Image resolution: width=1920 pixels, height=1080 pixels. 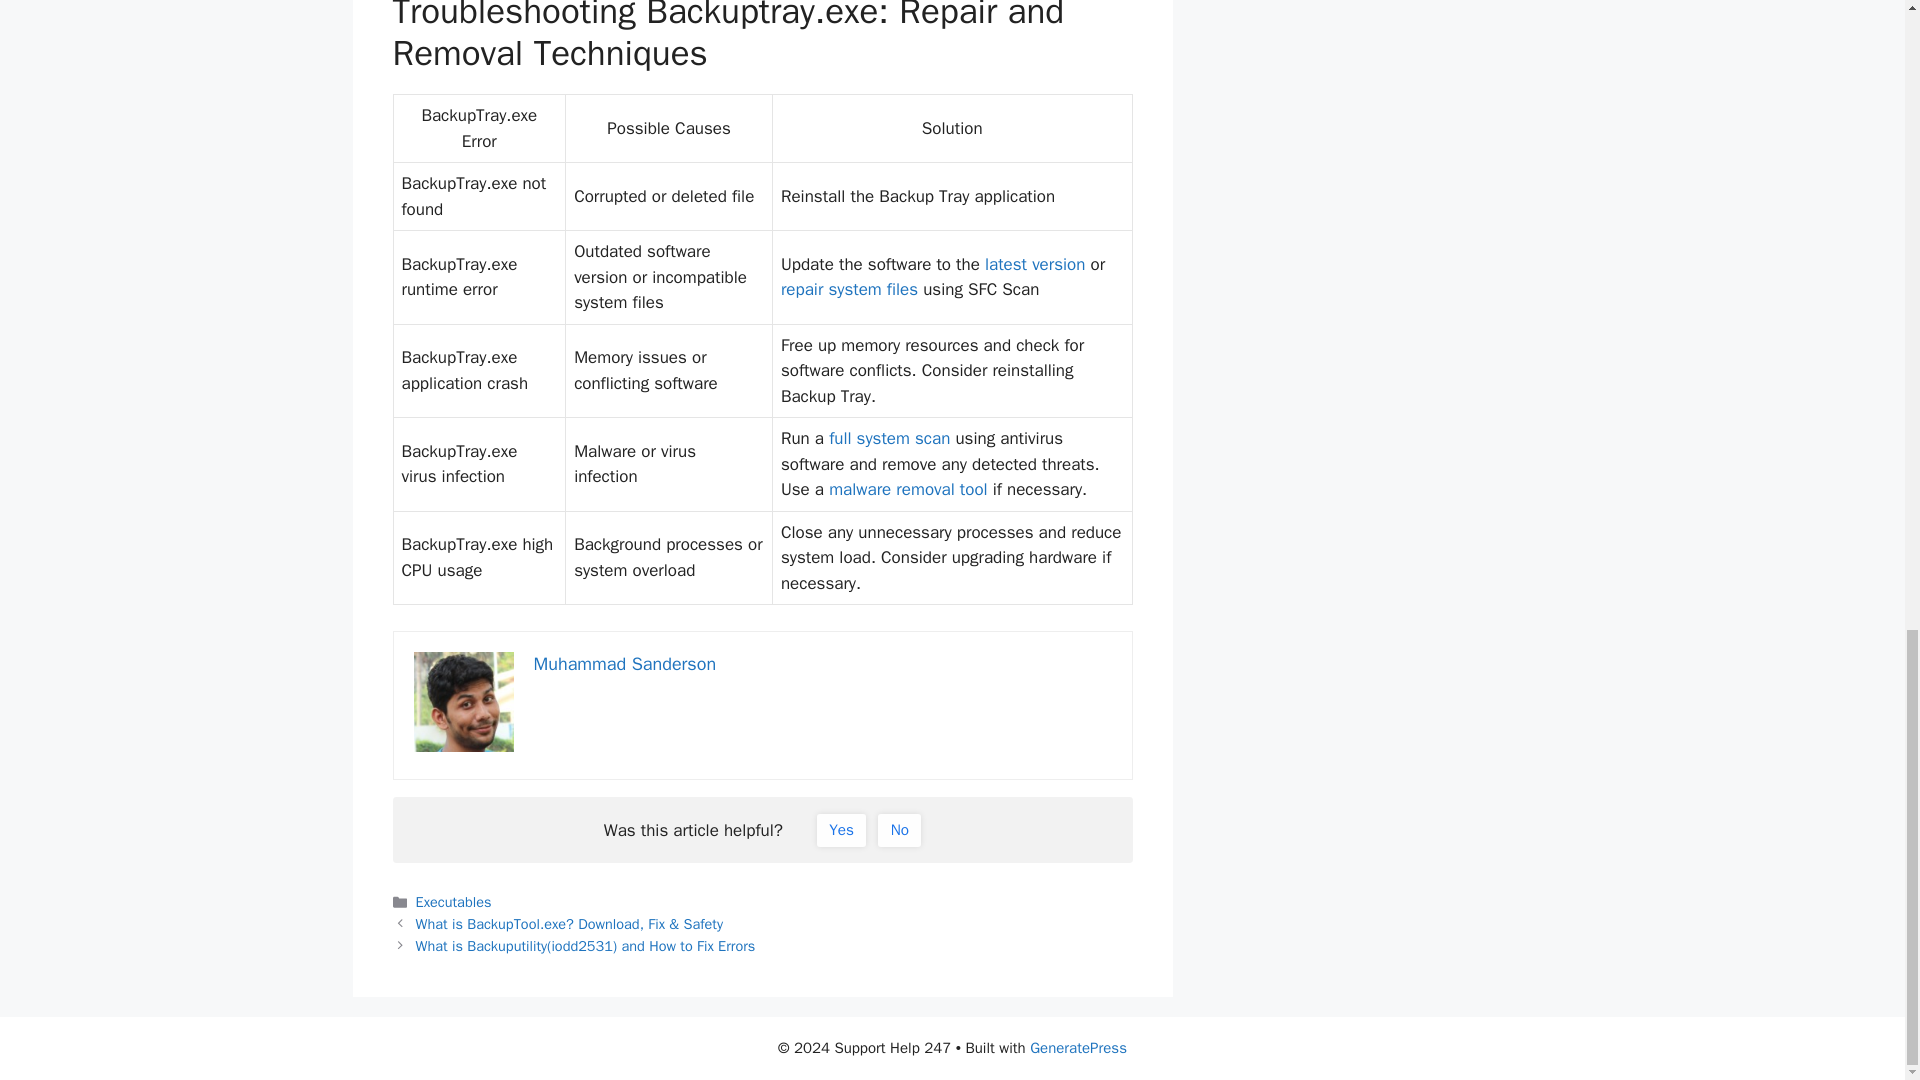 I want to click on Executables, so click(x=454, y=902).